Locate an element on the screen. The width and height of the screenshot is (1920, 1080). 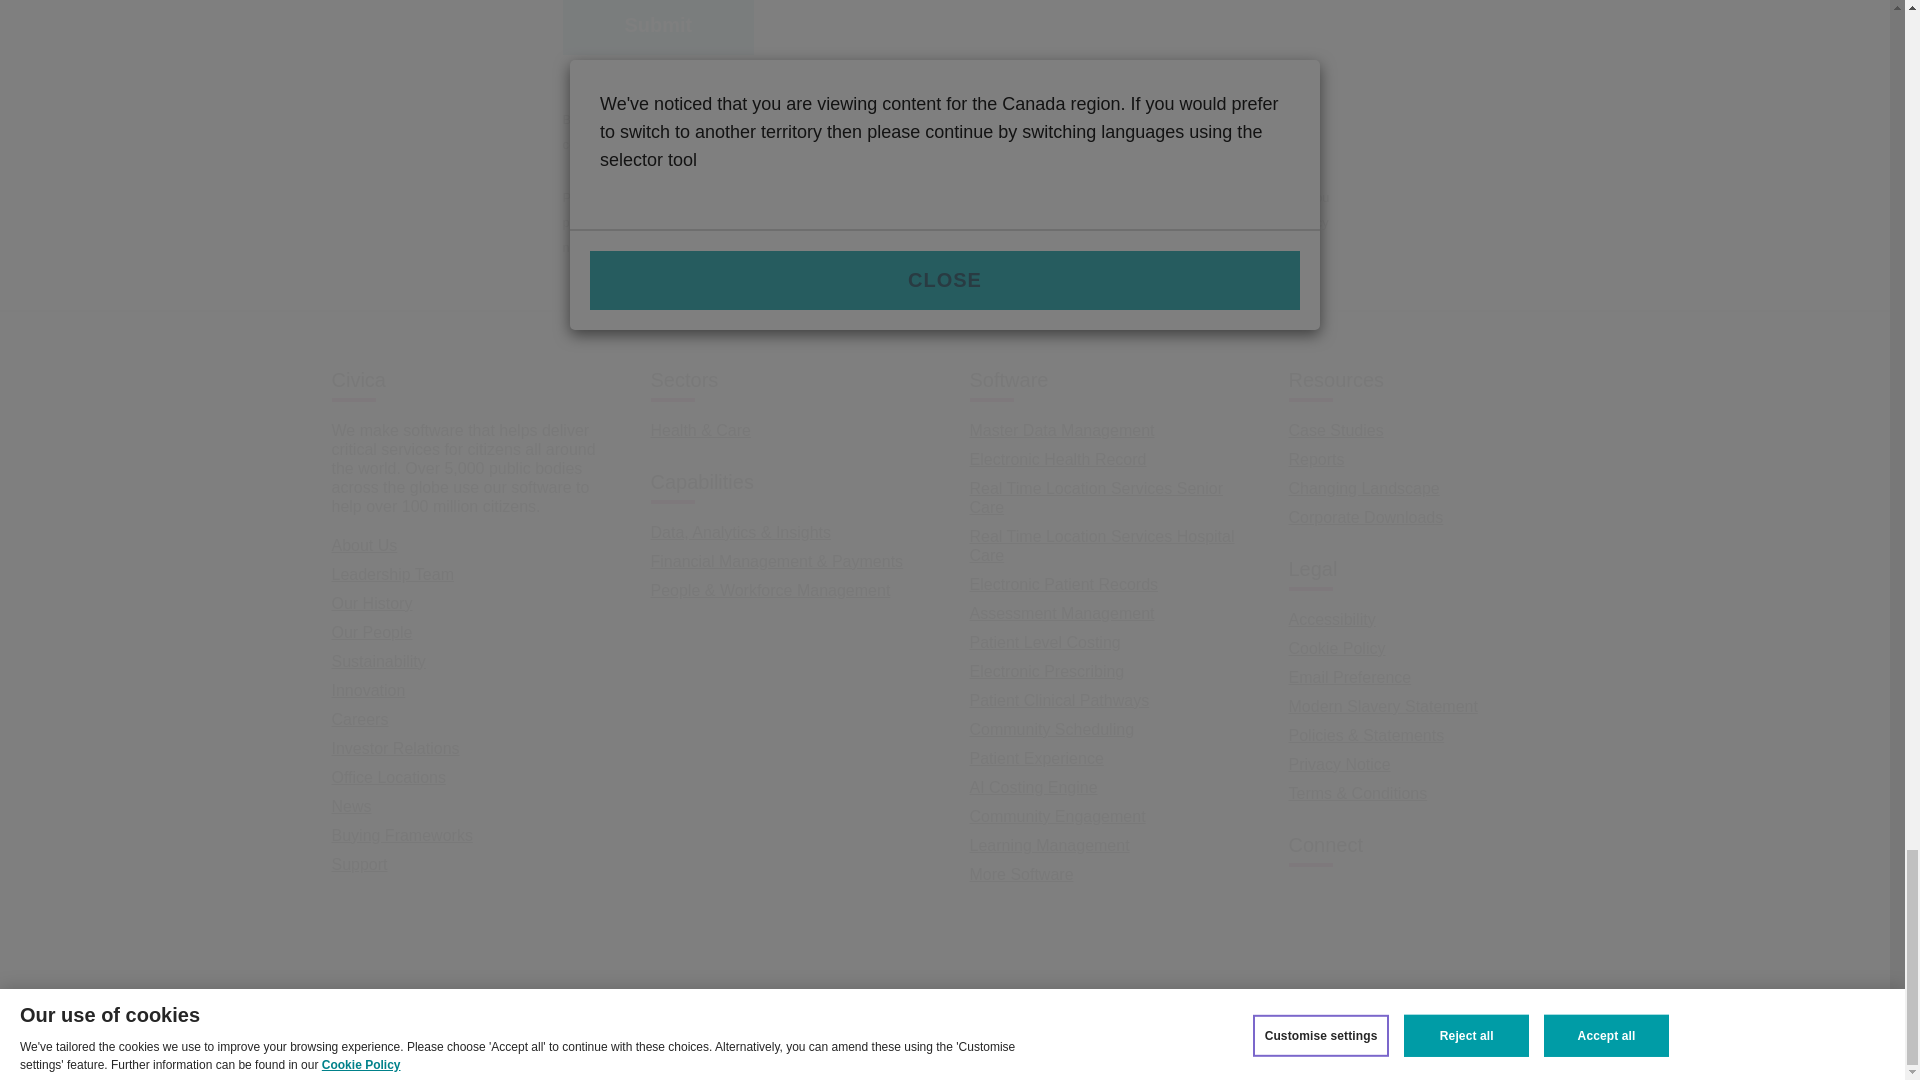
About Us is located at coordinates (364, 544).